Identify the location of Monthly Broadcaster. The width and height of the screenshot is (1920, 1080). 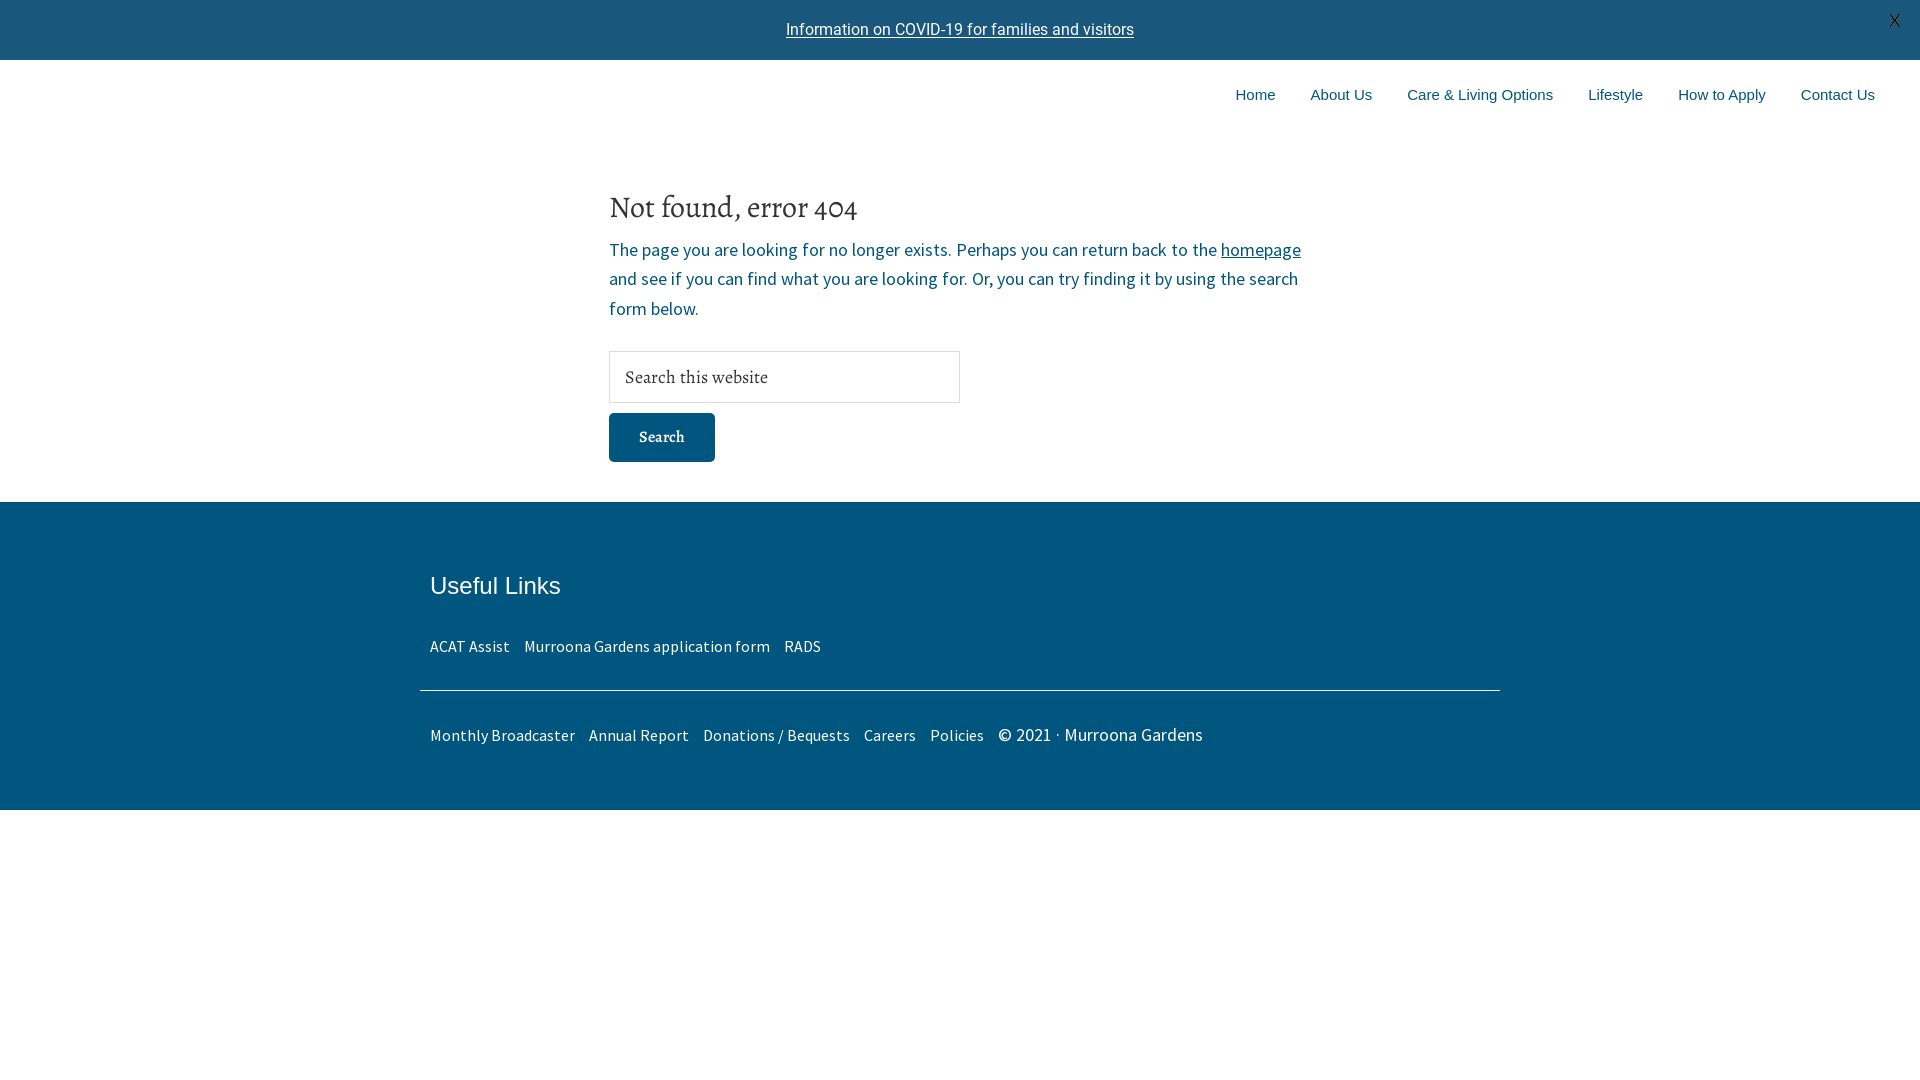
(508, 735).